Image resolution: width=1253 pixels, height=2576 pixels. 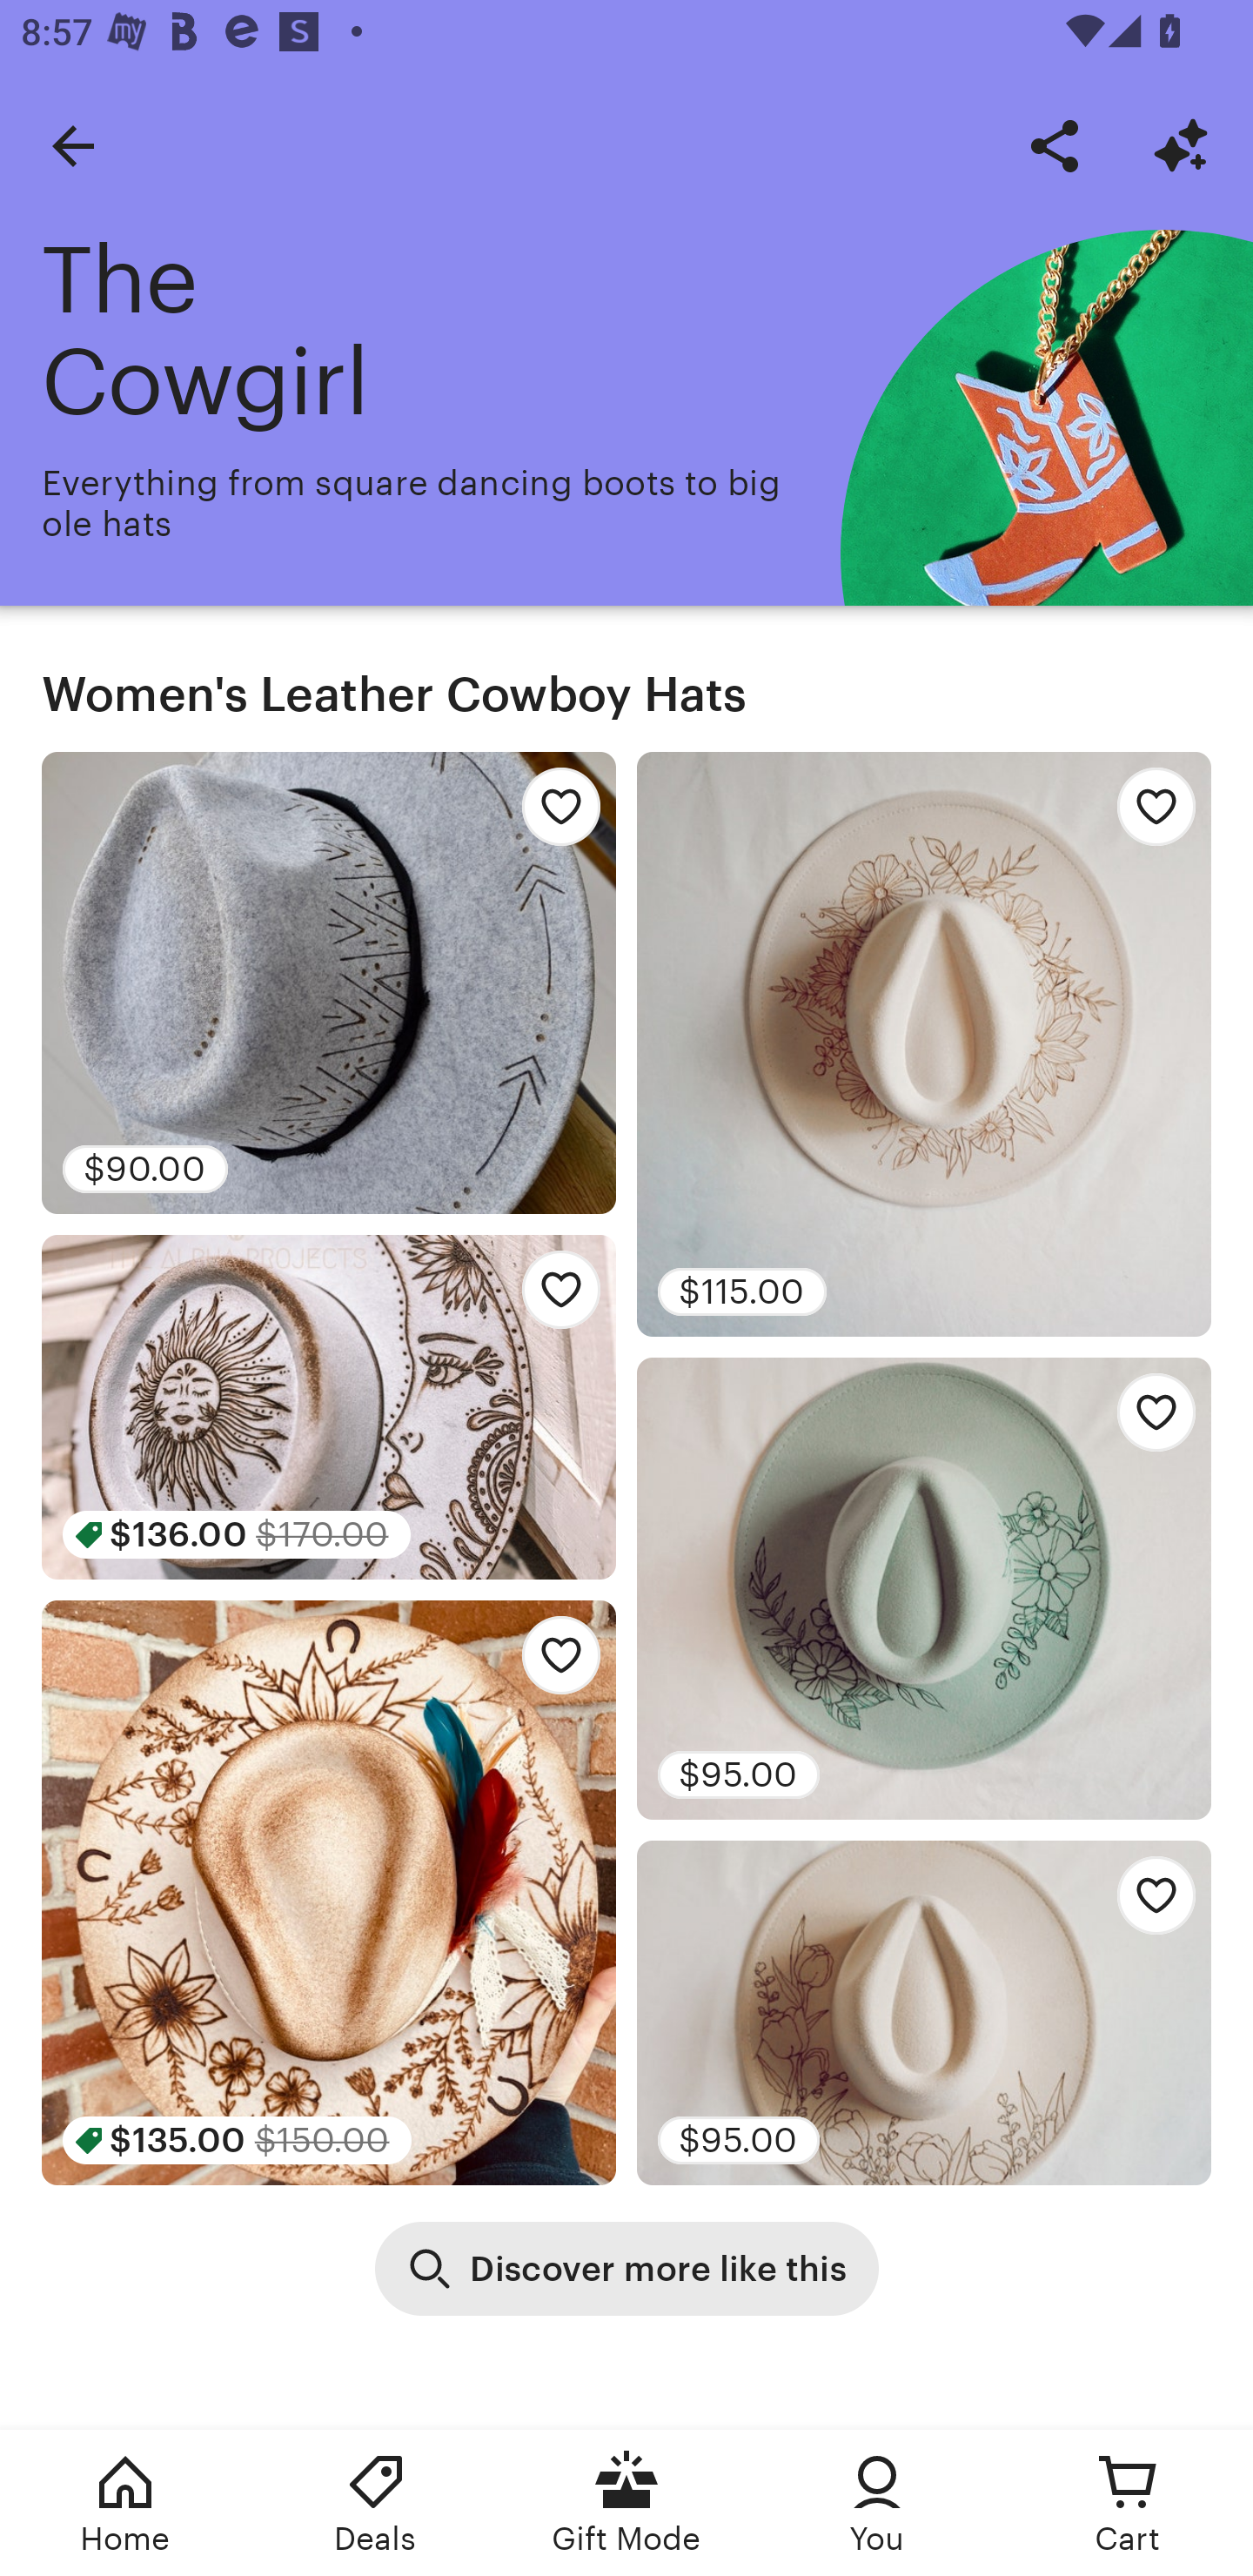 I want to click on Back, so click(x=72, y=144).